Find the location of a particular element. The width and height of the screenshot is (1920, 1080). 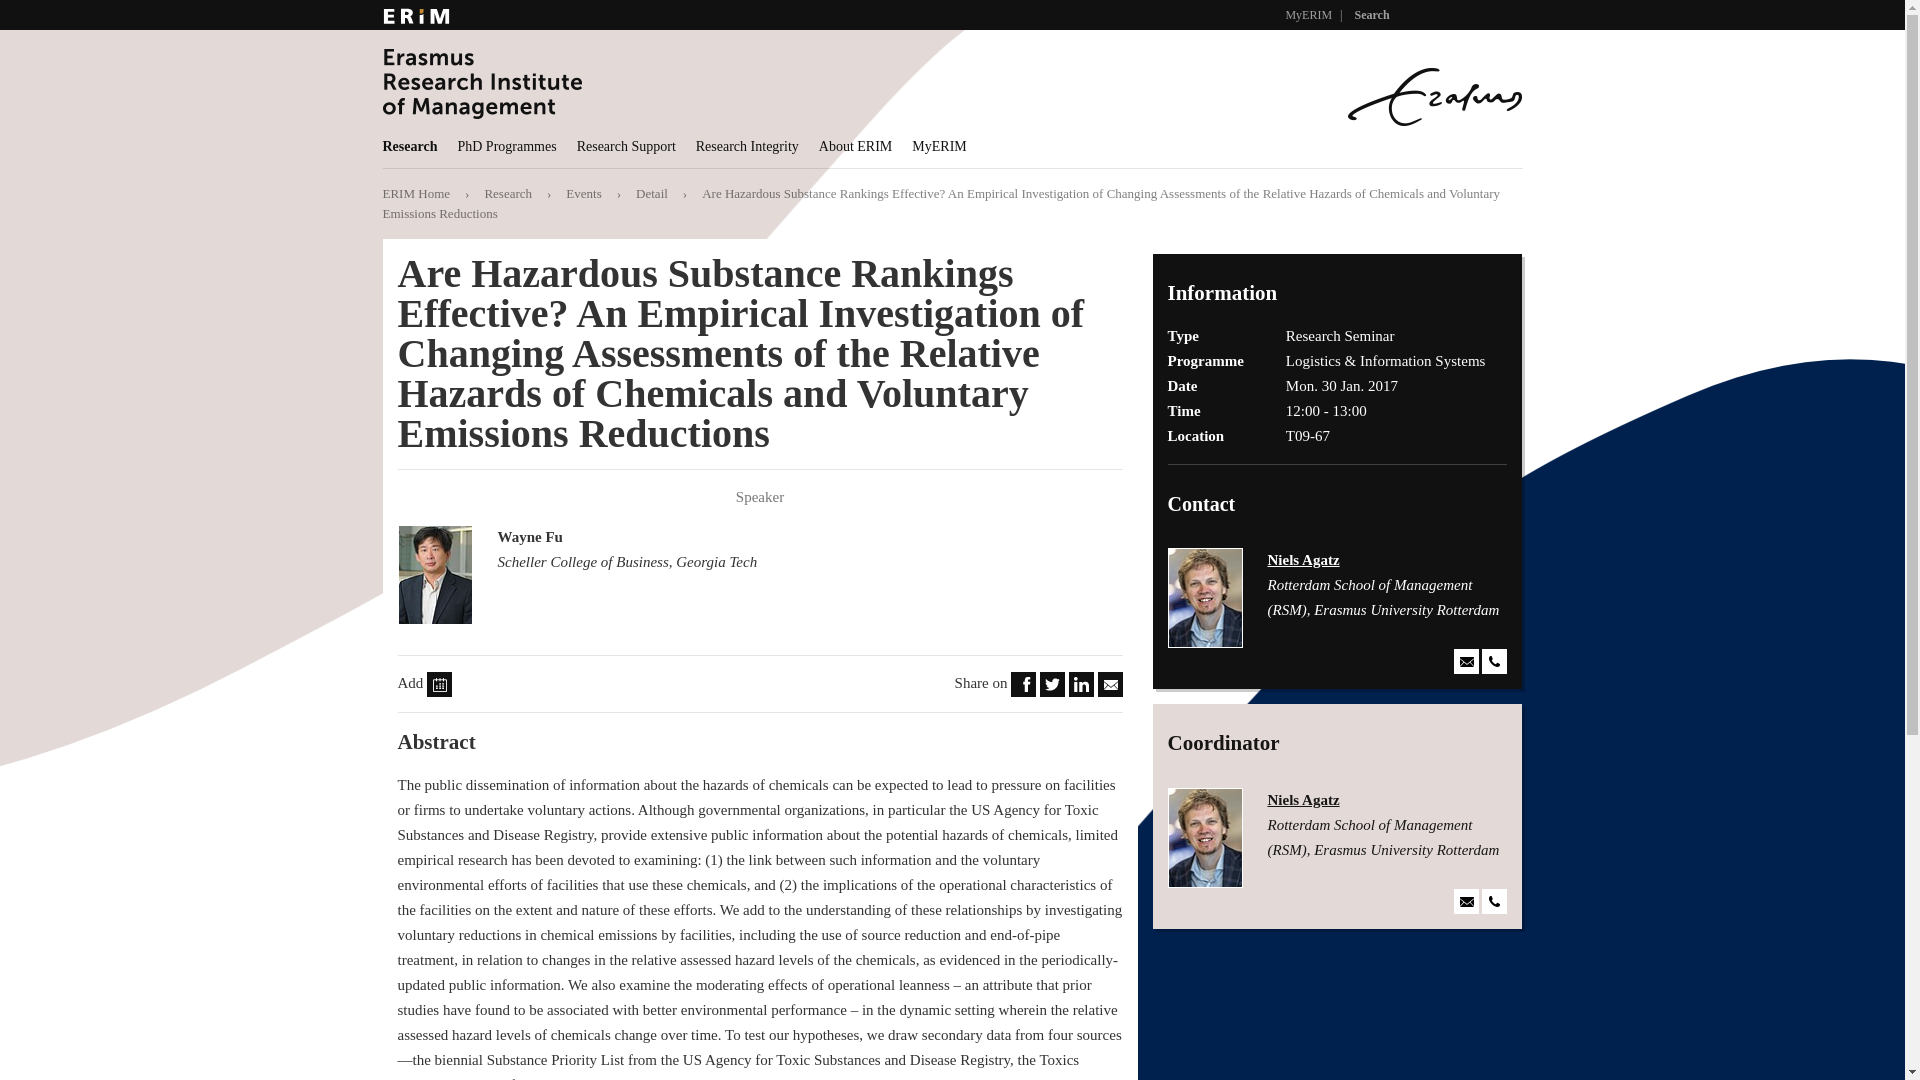

Email is located at coordinates (1110, 684).